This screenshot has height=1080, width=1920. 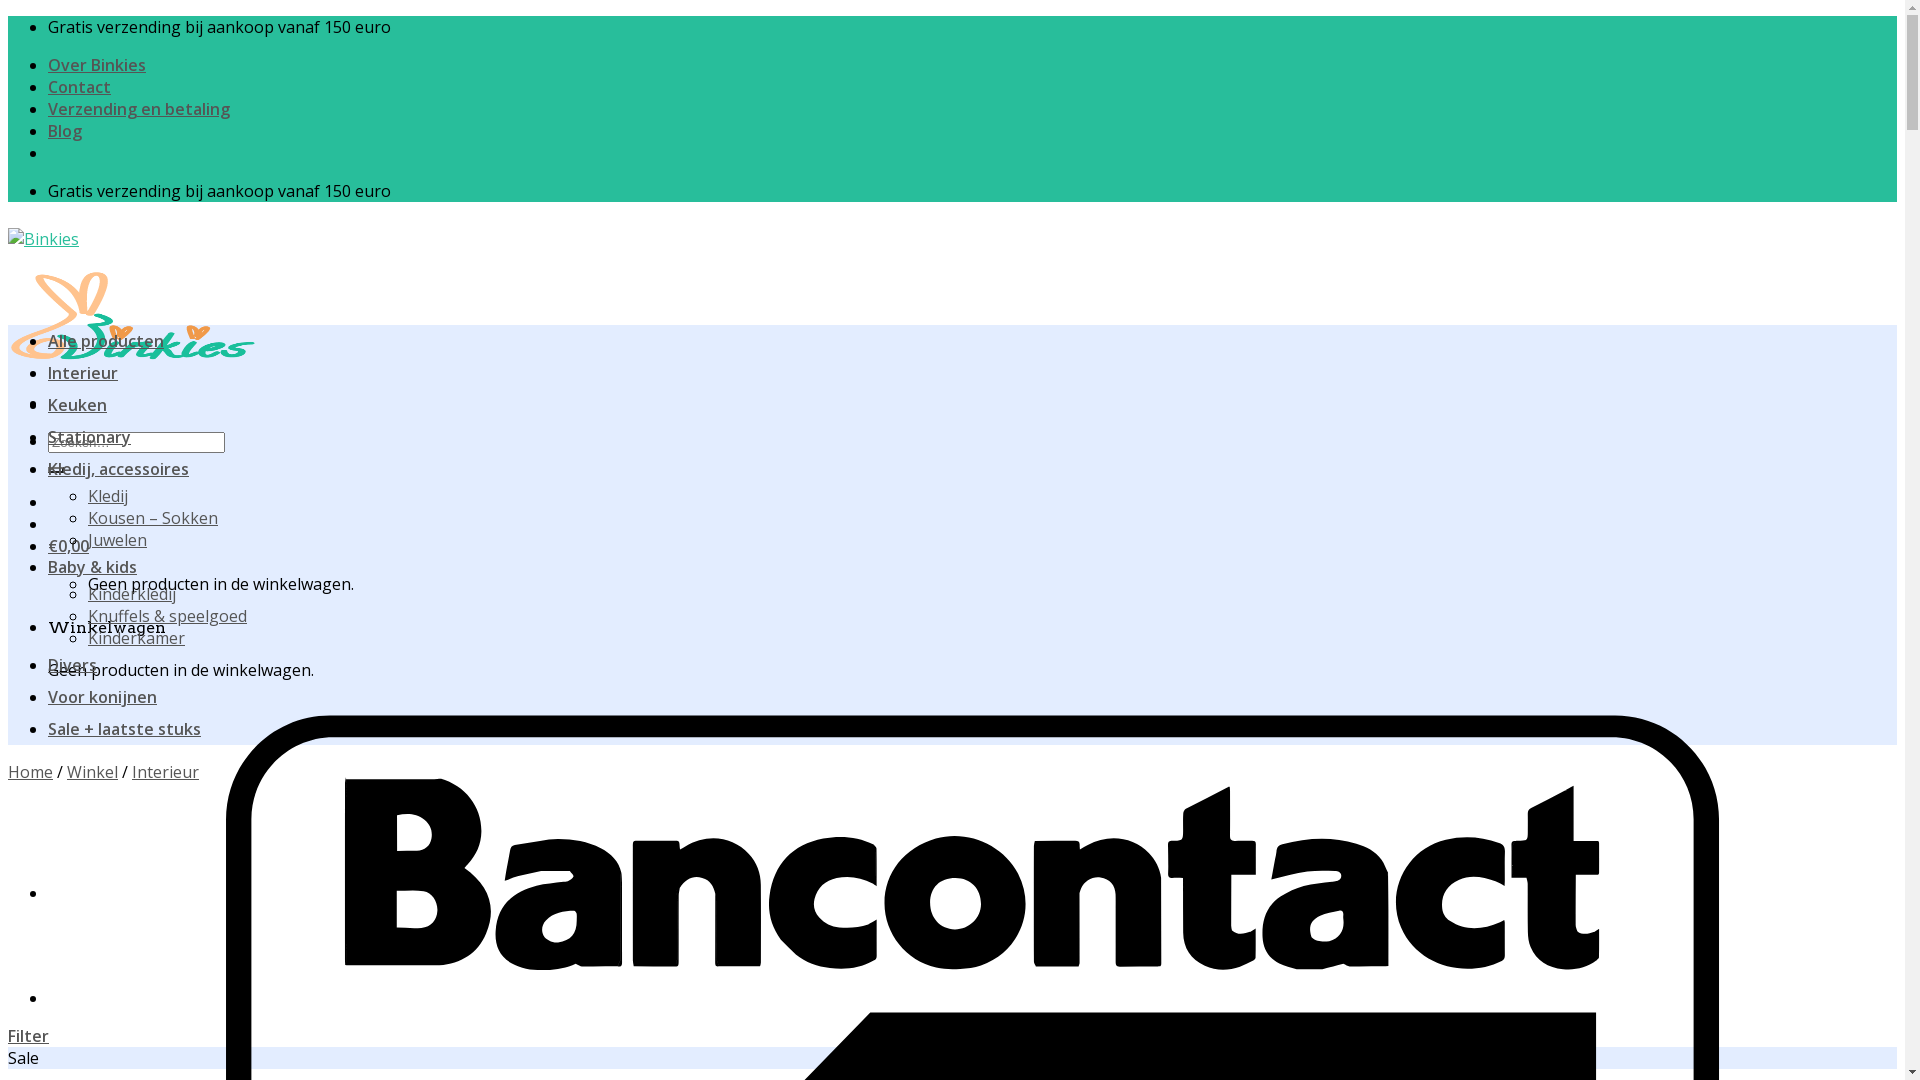 What do you see at coordinates (135, 94) in the screenshot?
I see `Verzending en betaling` at bounding box center [135, 94].